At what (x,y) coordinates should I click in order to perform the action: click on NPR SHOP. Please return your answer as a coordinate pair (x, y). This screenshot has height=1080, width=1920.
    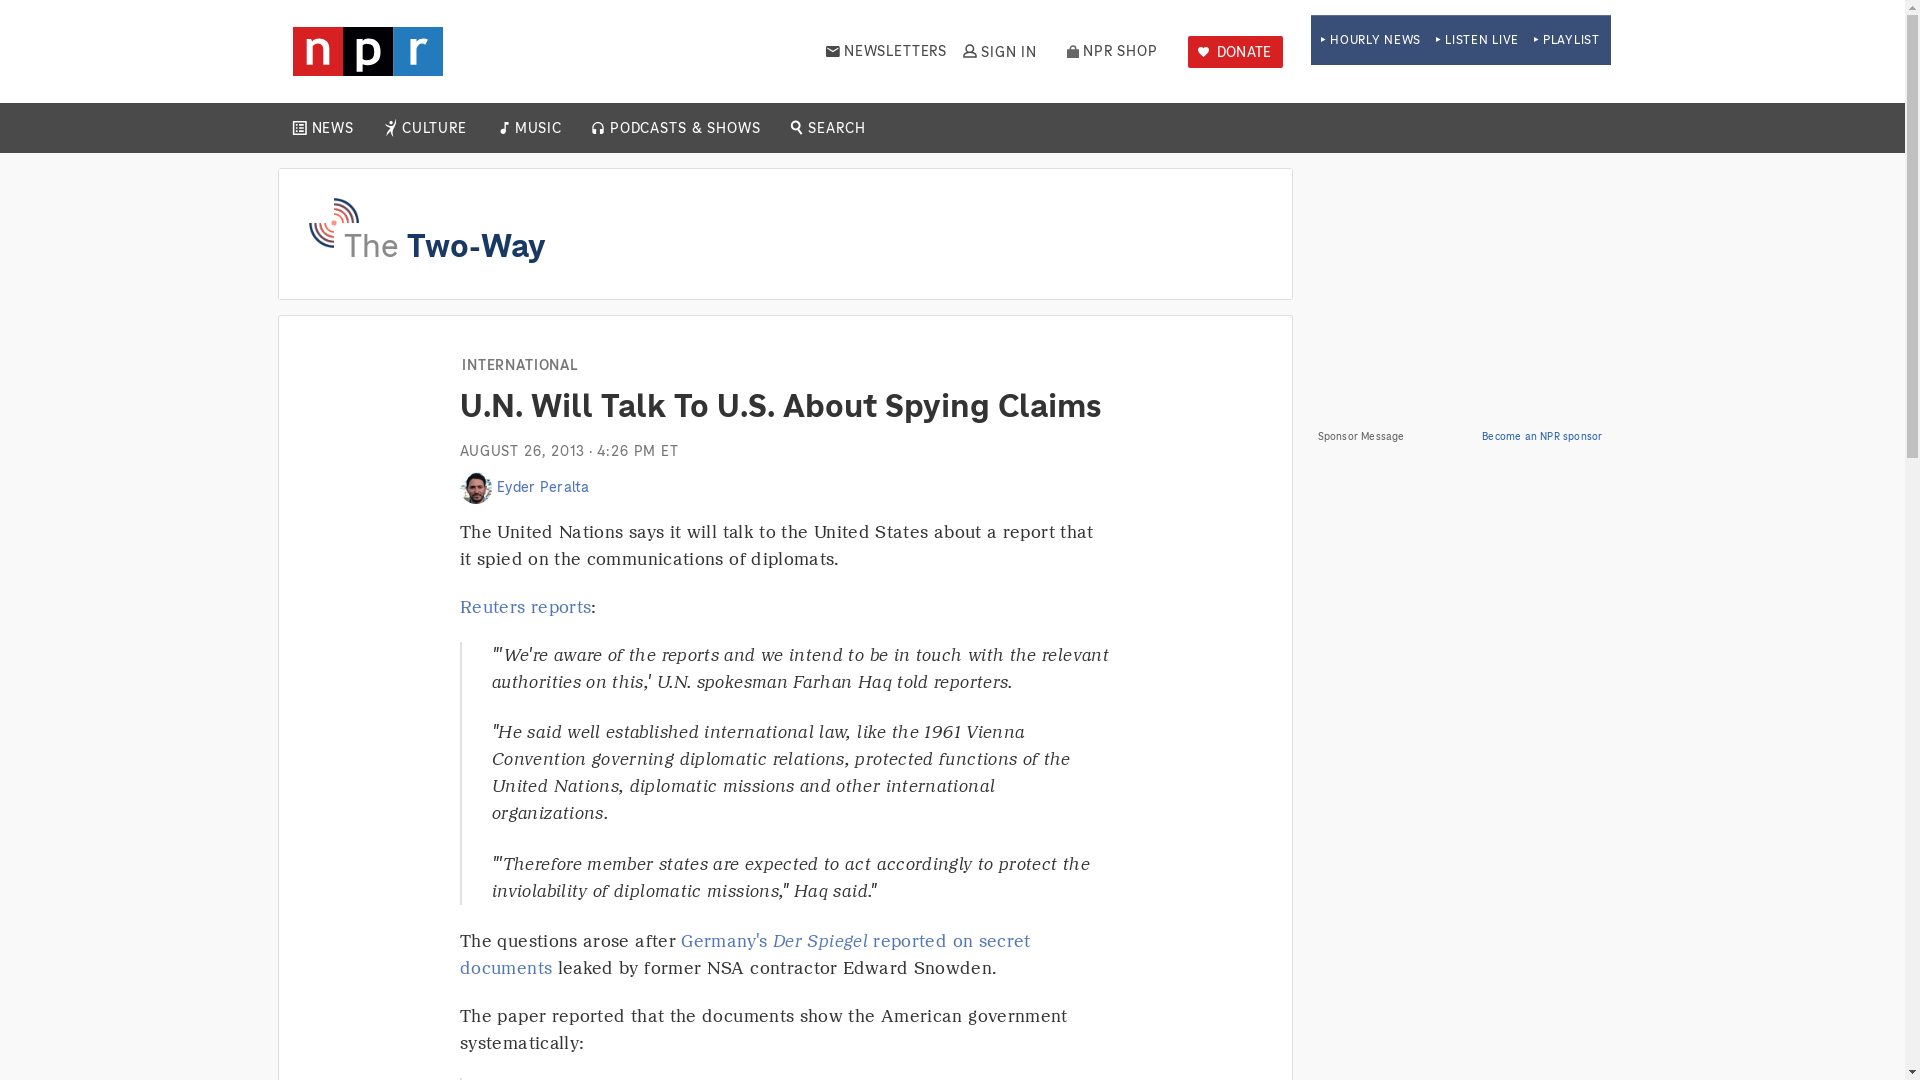
    Looking at the image, I should click on (1112, 51).